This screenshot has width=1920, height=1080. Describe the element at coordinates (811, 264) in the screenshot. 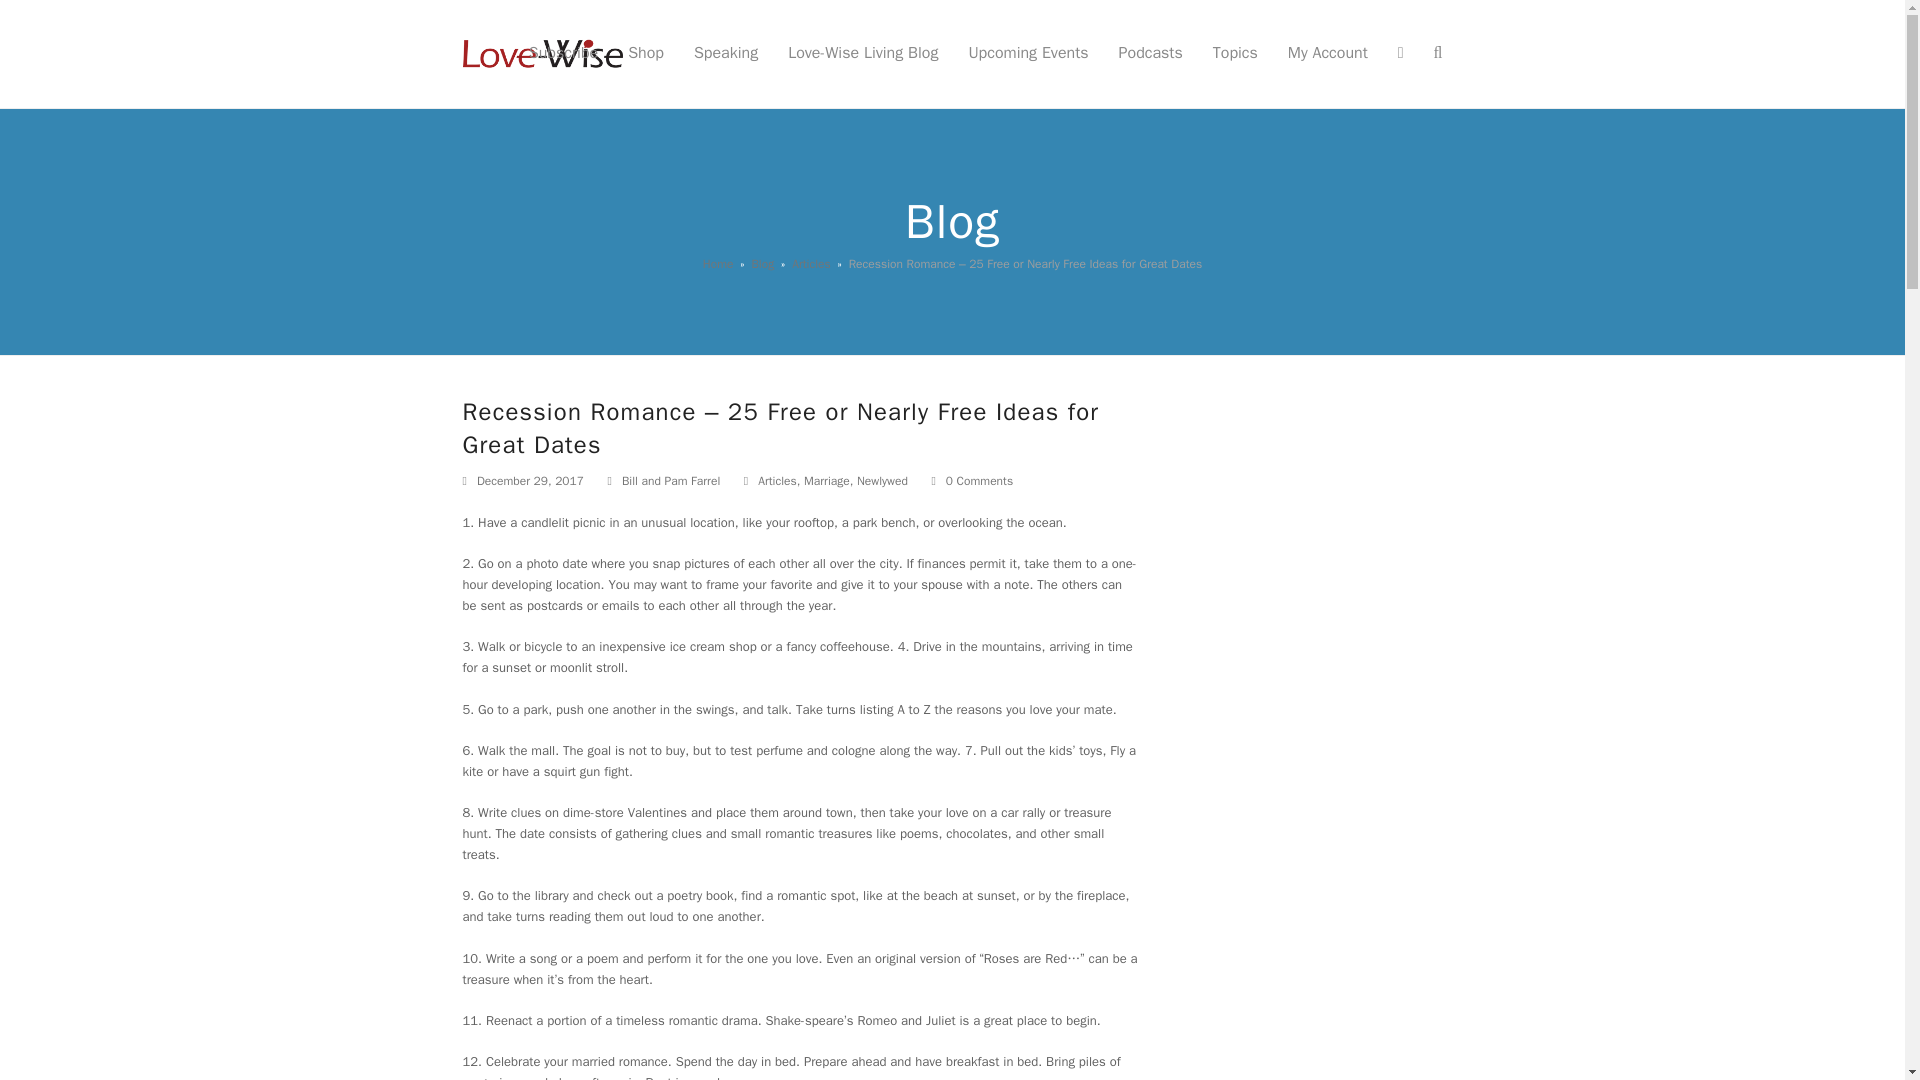

I see `Articles` at that location.